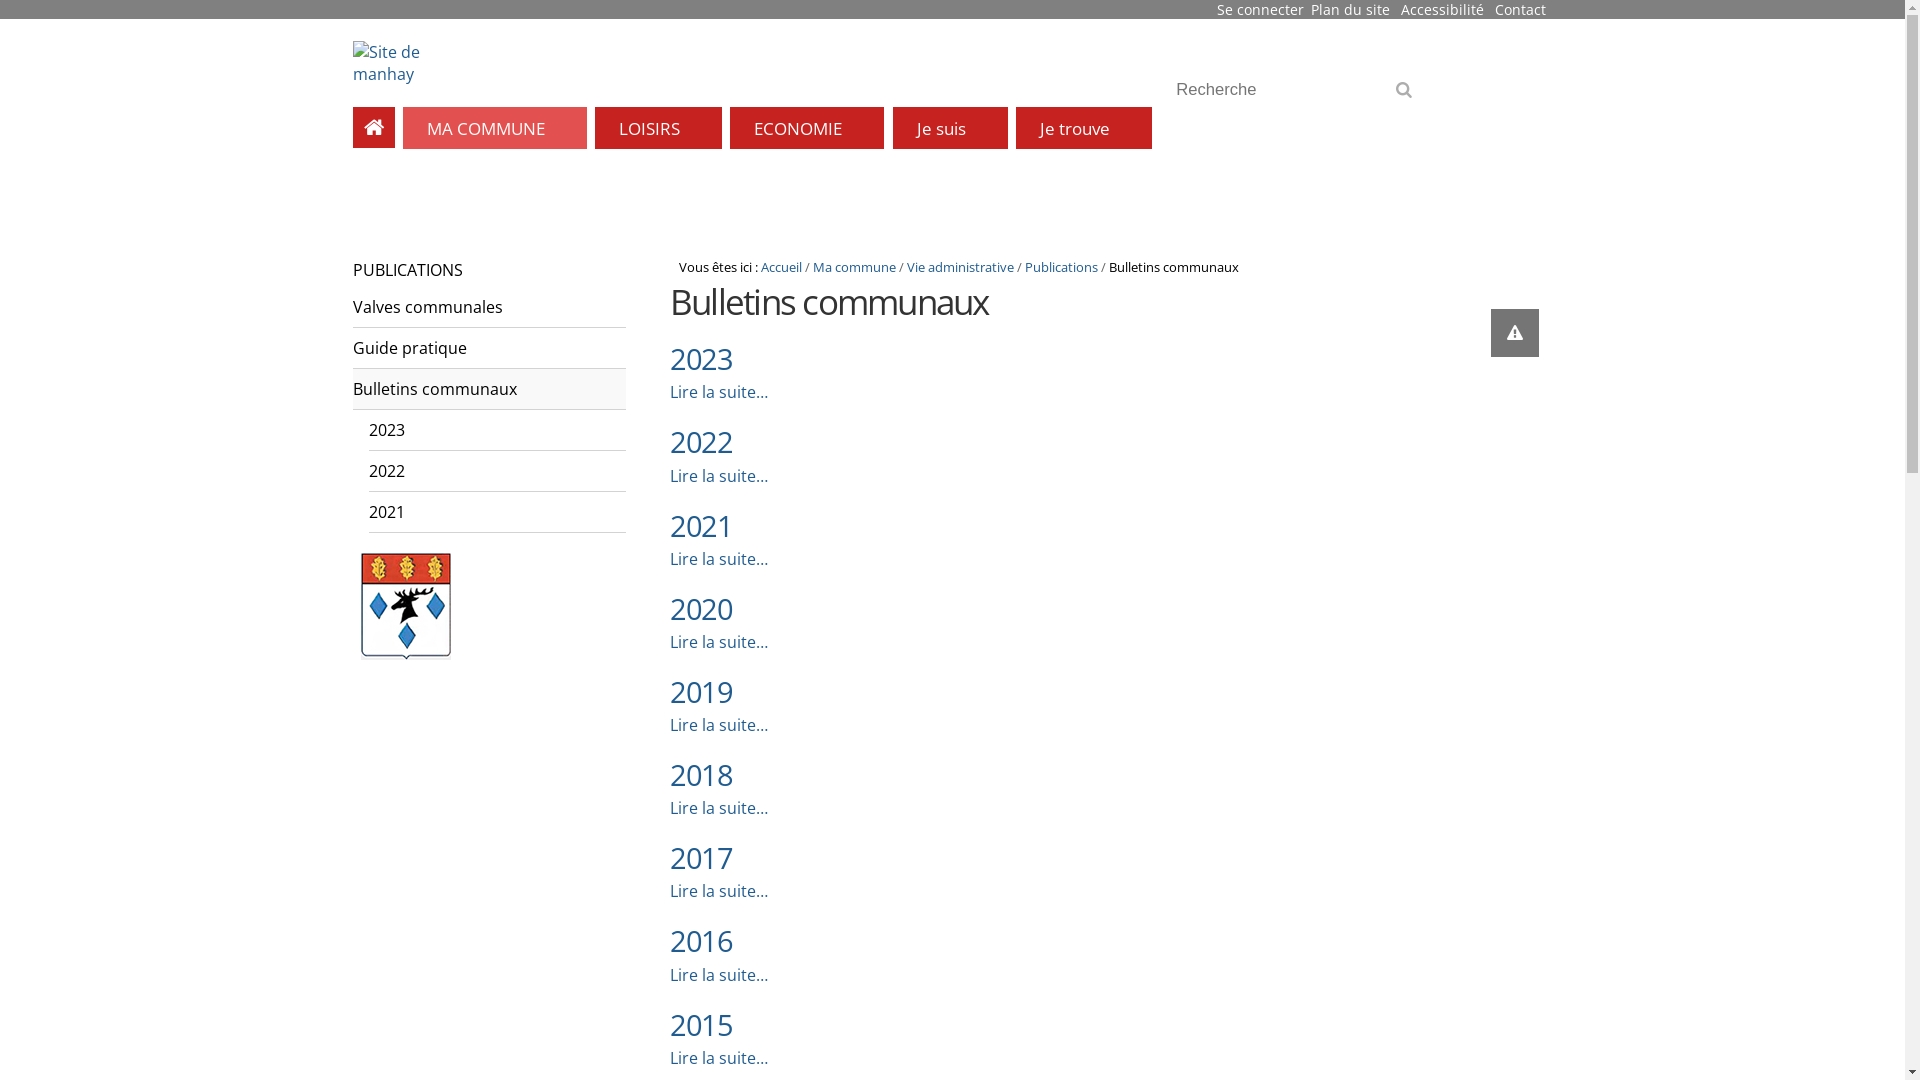 This screenshot has height=1080, width=1920. Describe the element at coordinates (1520, 10) in the screenshot. I see `Contact` at that location.